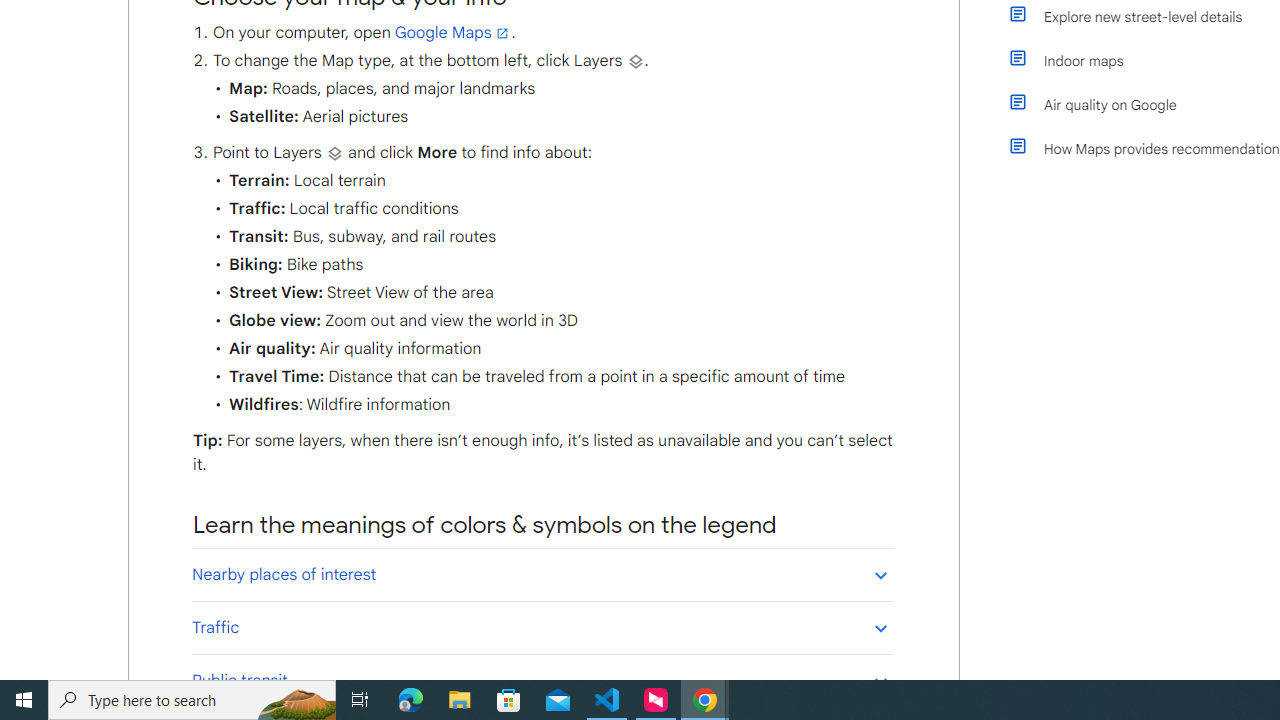 This screenshot has height=720, width=1280. Describe the element at coordinates (334, 153) in the screenshot. I see `Layers` at that location.